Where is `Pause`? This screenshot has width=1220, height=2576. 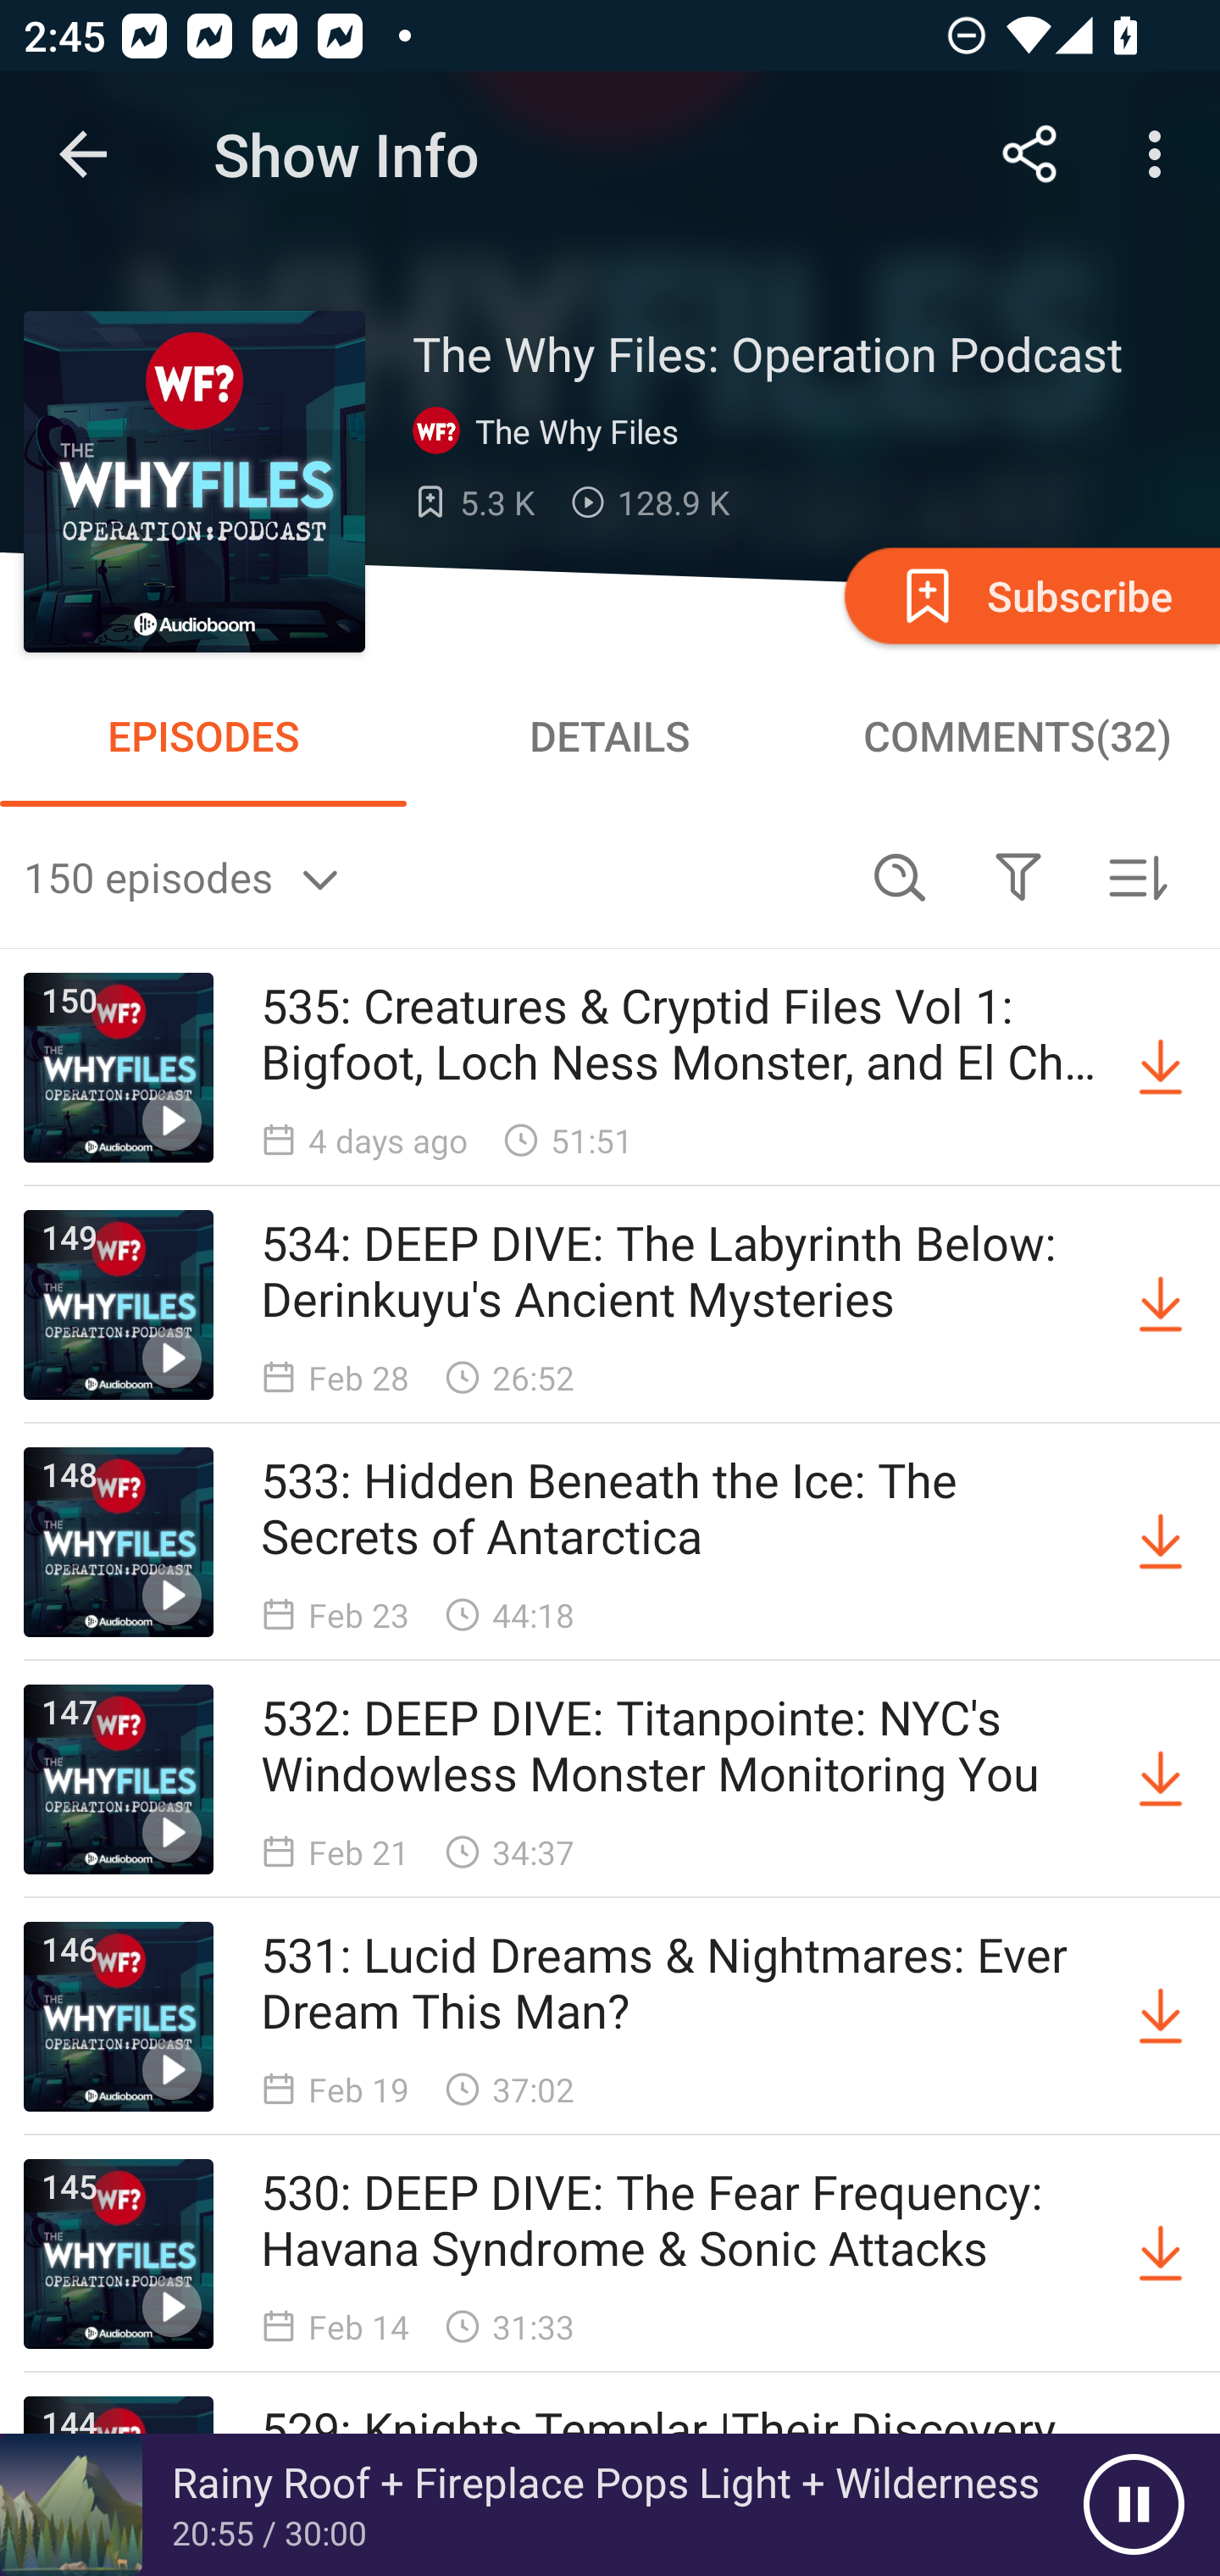
Pause is located at coordinates (1134, 2505).